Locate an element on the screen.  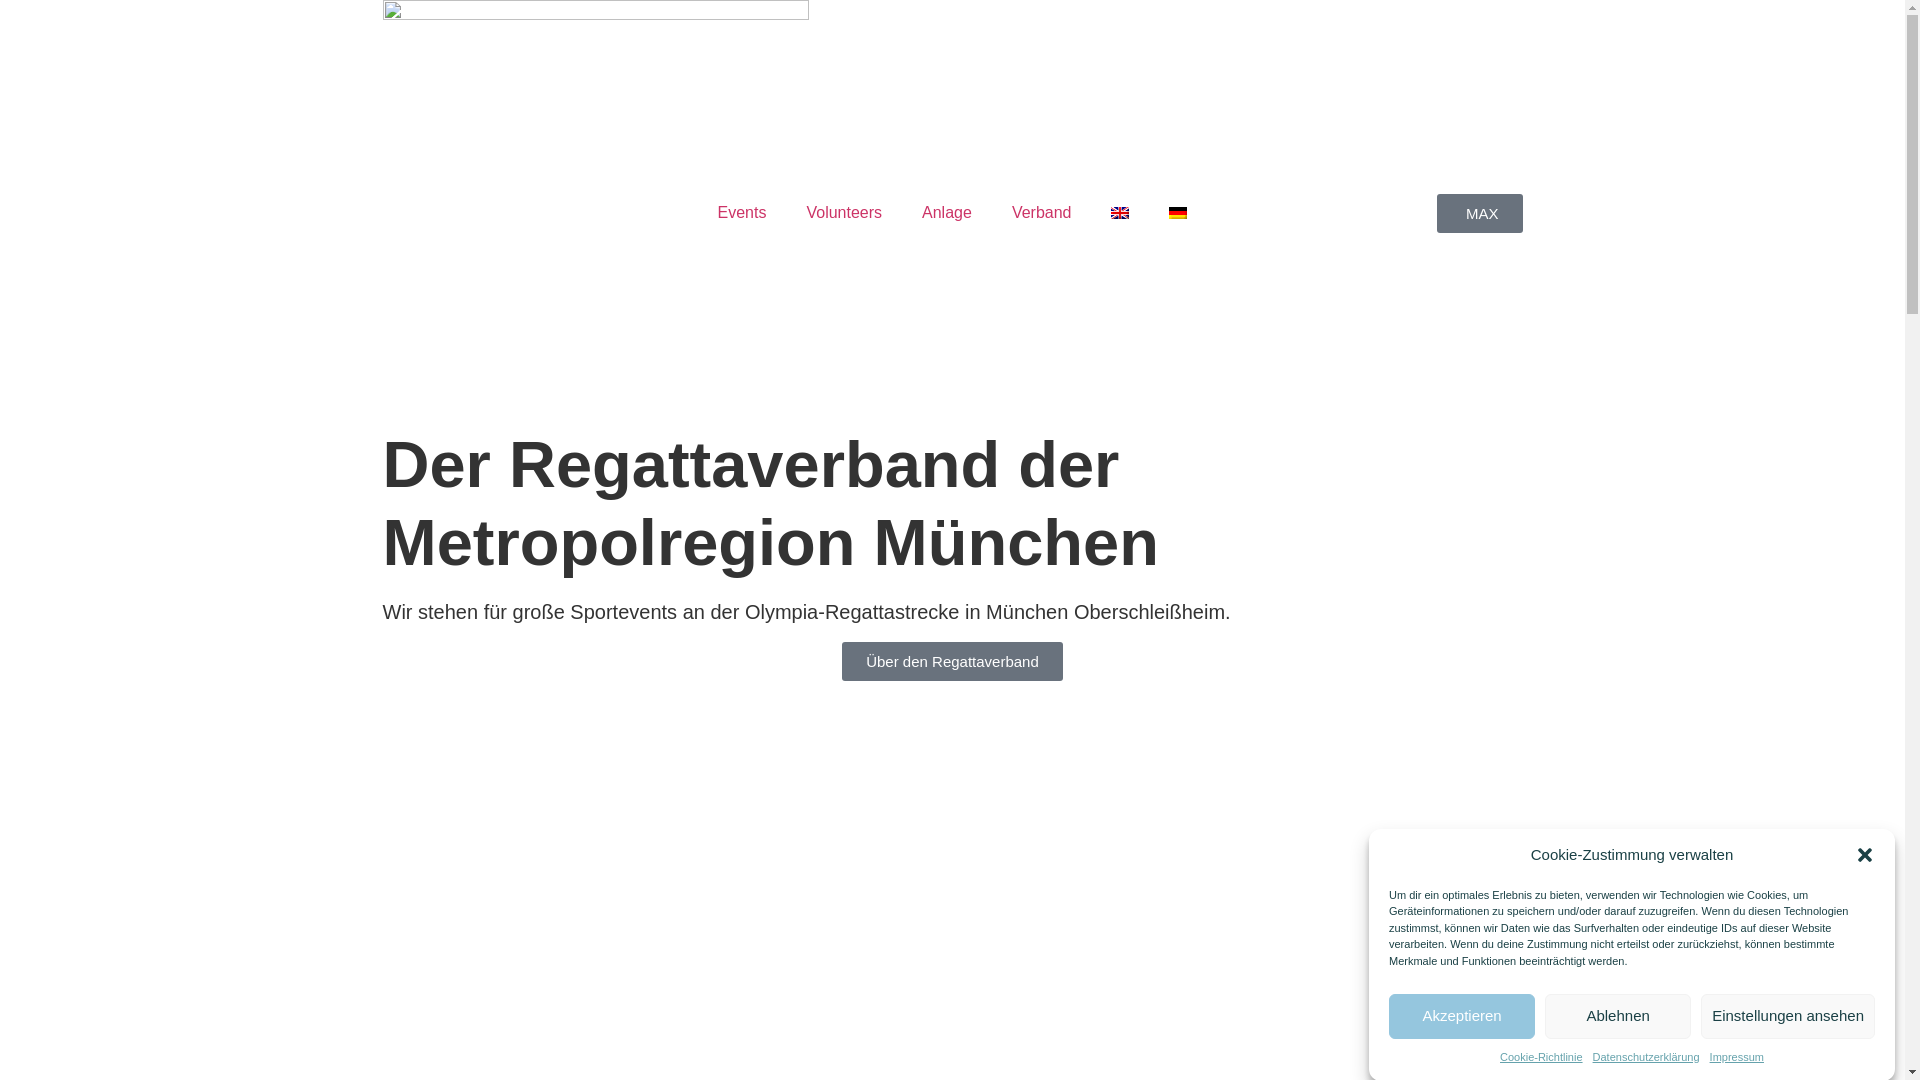
Cookie-Richtlinie is located at coordinates (1542, 1056).